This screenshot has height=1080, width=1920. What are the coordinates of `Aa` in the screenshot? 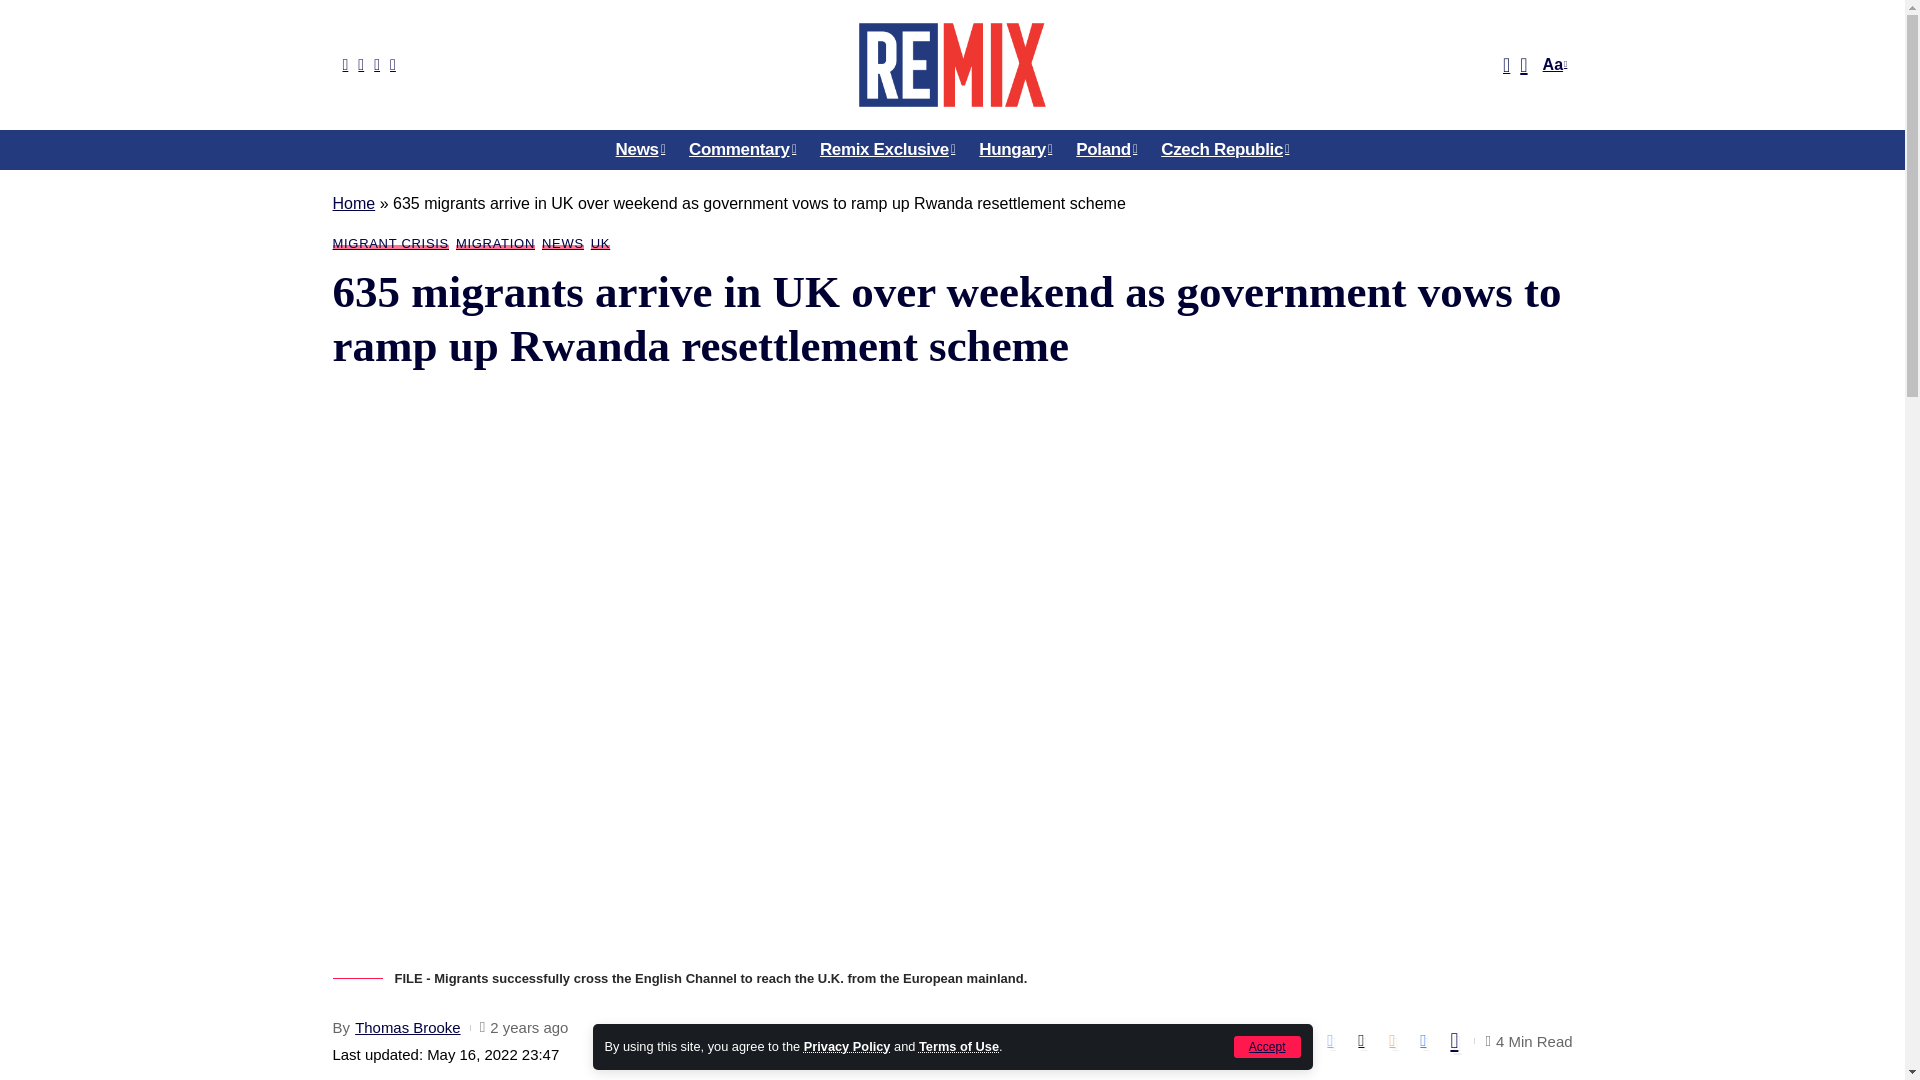 It's located at (1552, 64).